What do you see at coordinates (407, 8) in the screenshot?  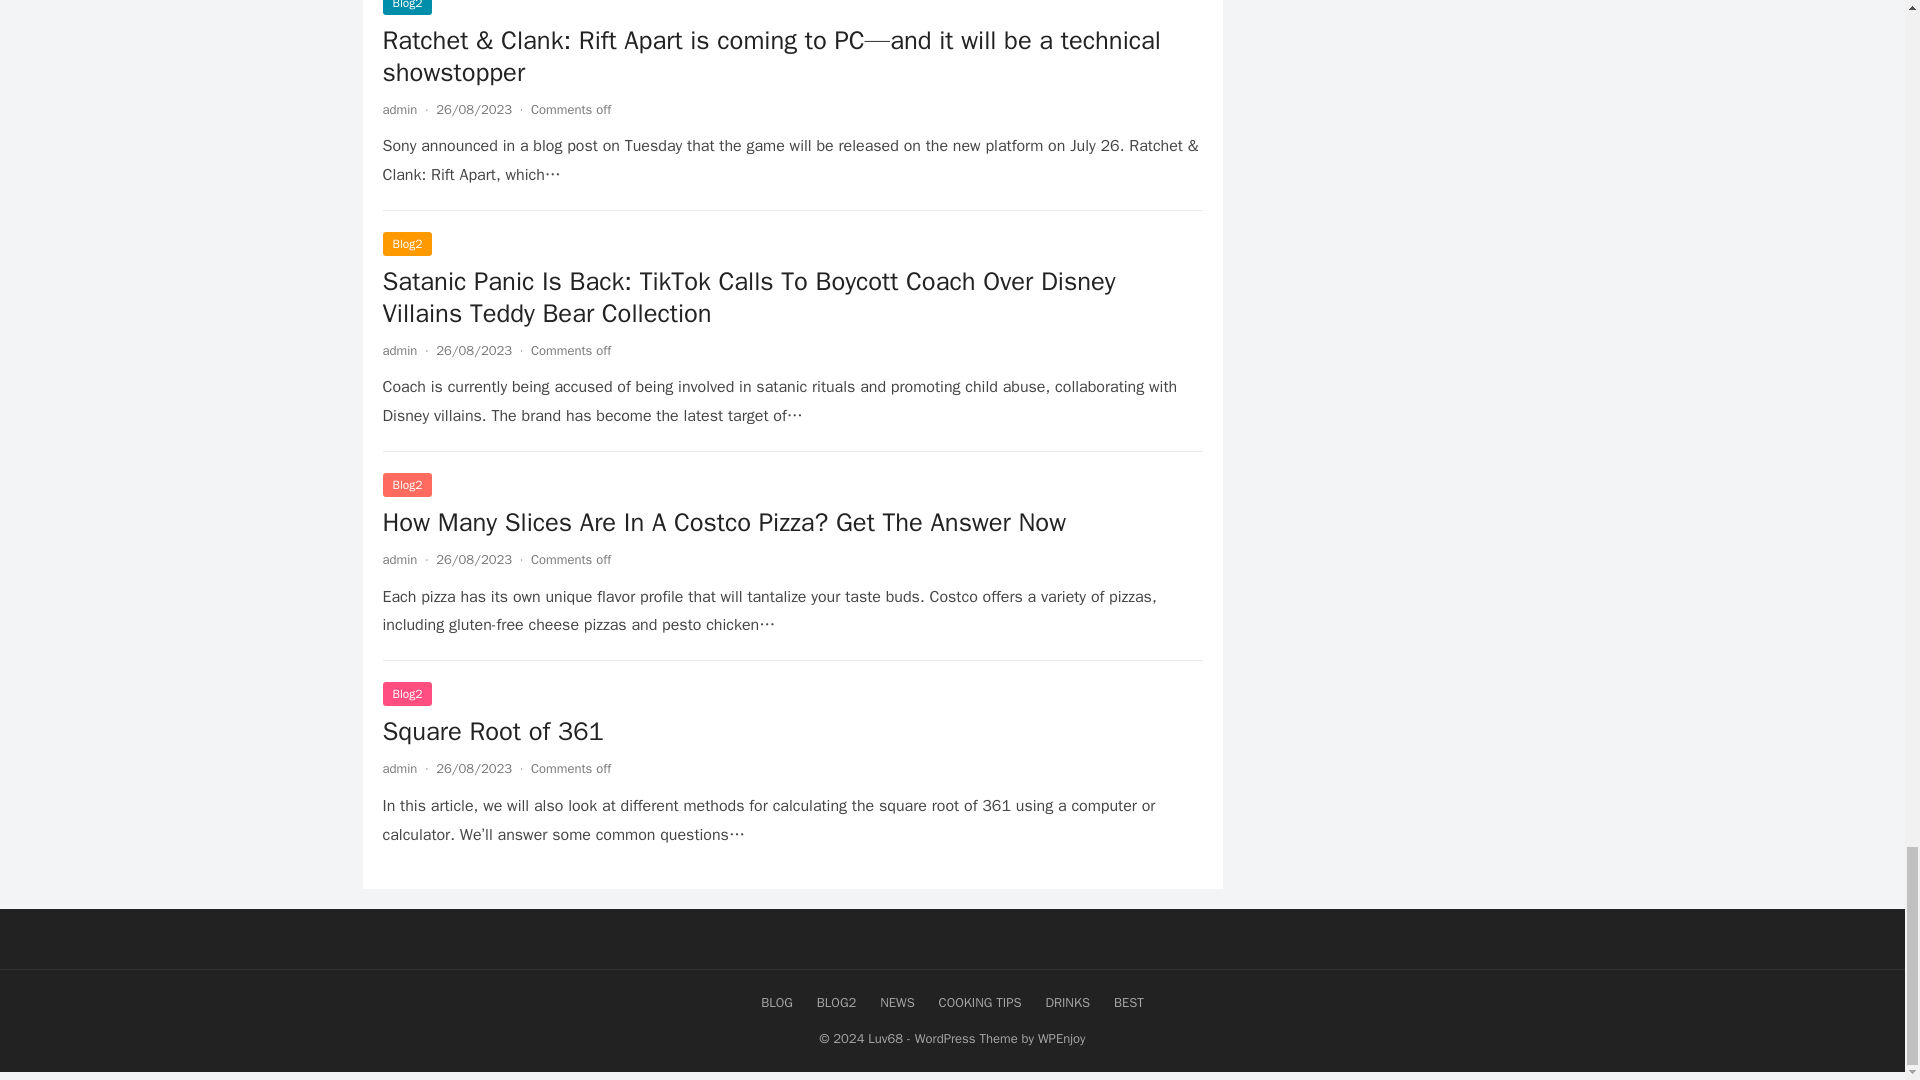 I see `Blog2` at bounding box center [407, 8].